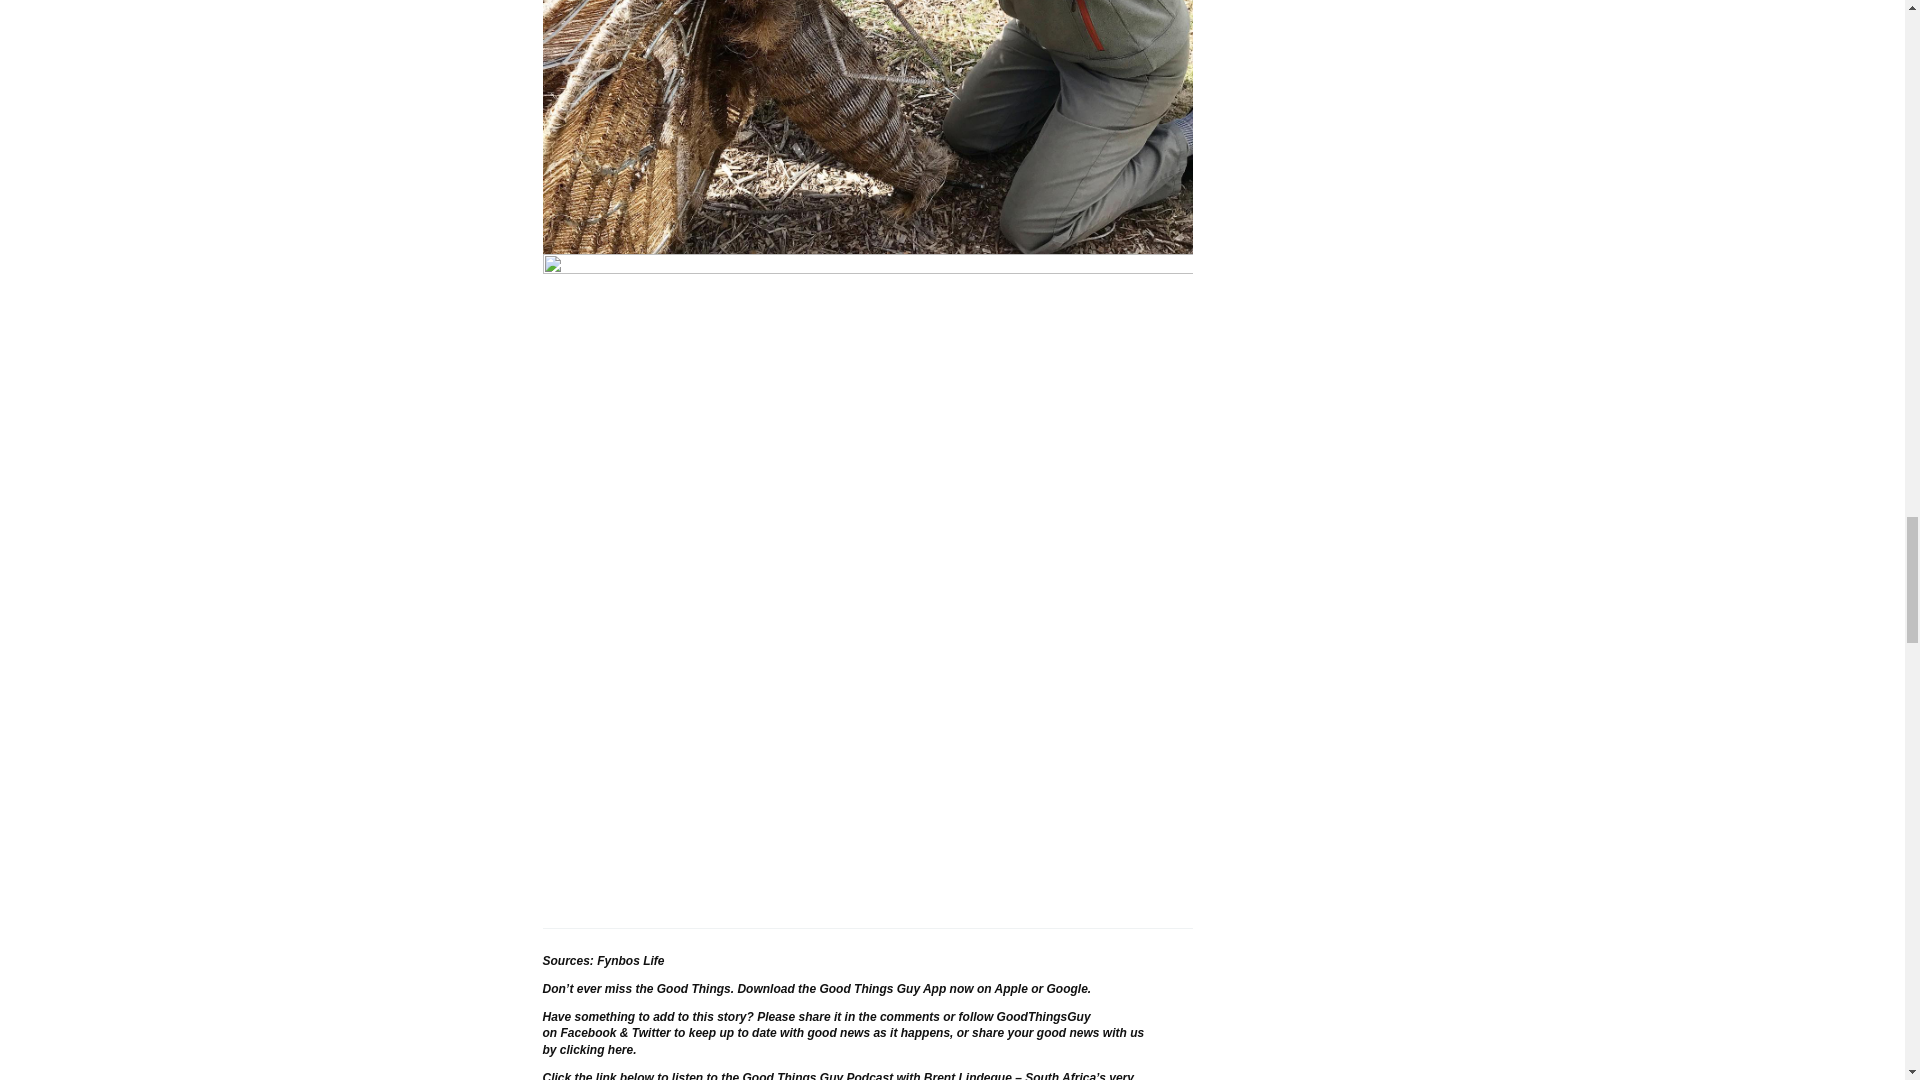  I want to click on Apple, so click(1010, 988).